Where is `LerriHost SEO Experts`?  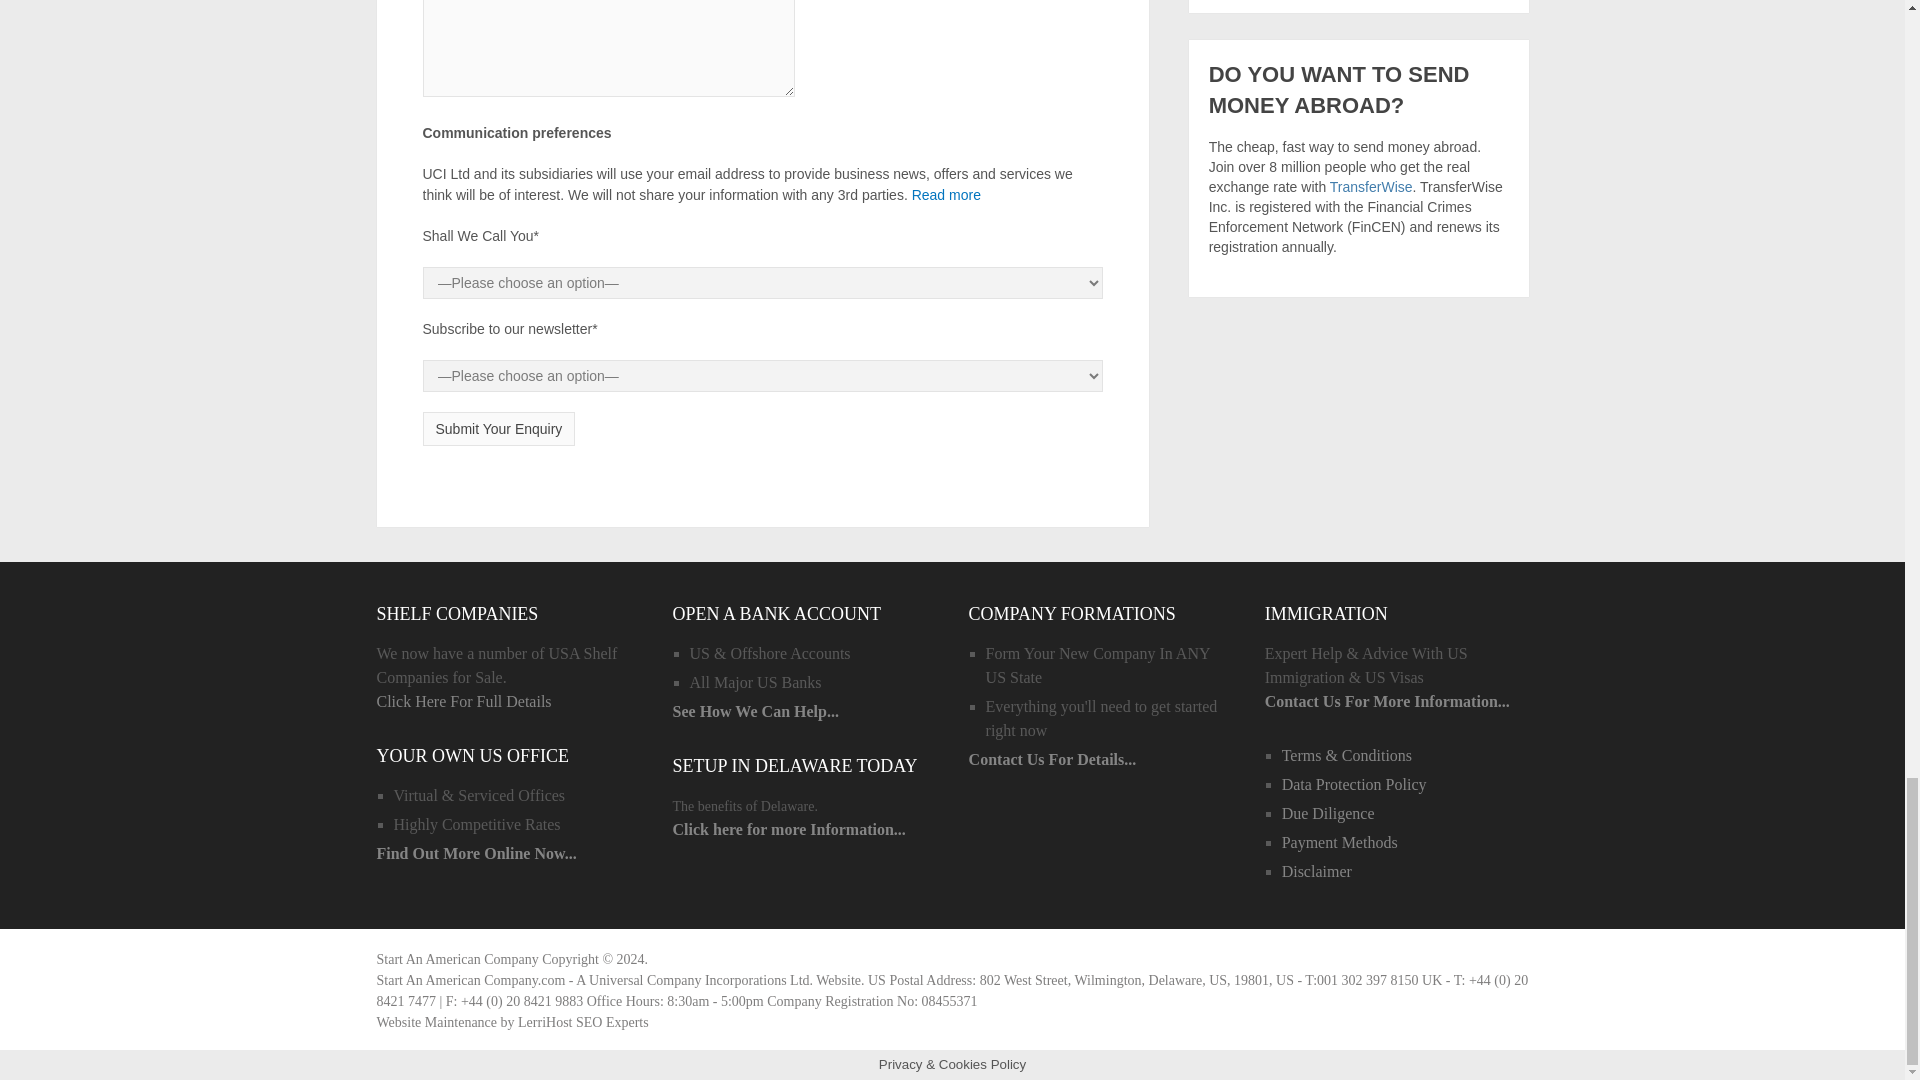 LerriHost SEO Experts is located at coordinates (583, 1022).